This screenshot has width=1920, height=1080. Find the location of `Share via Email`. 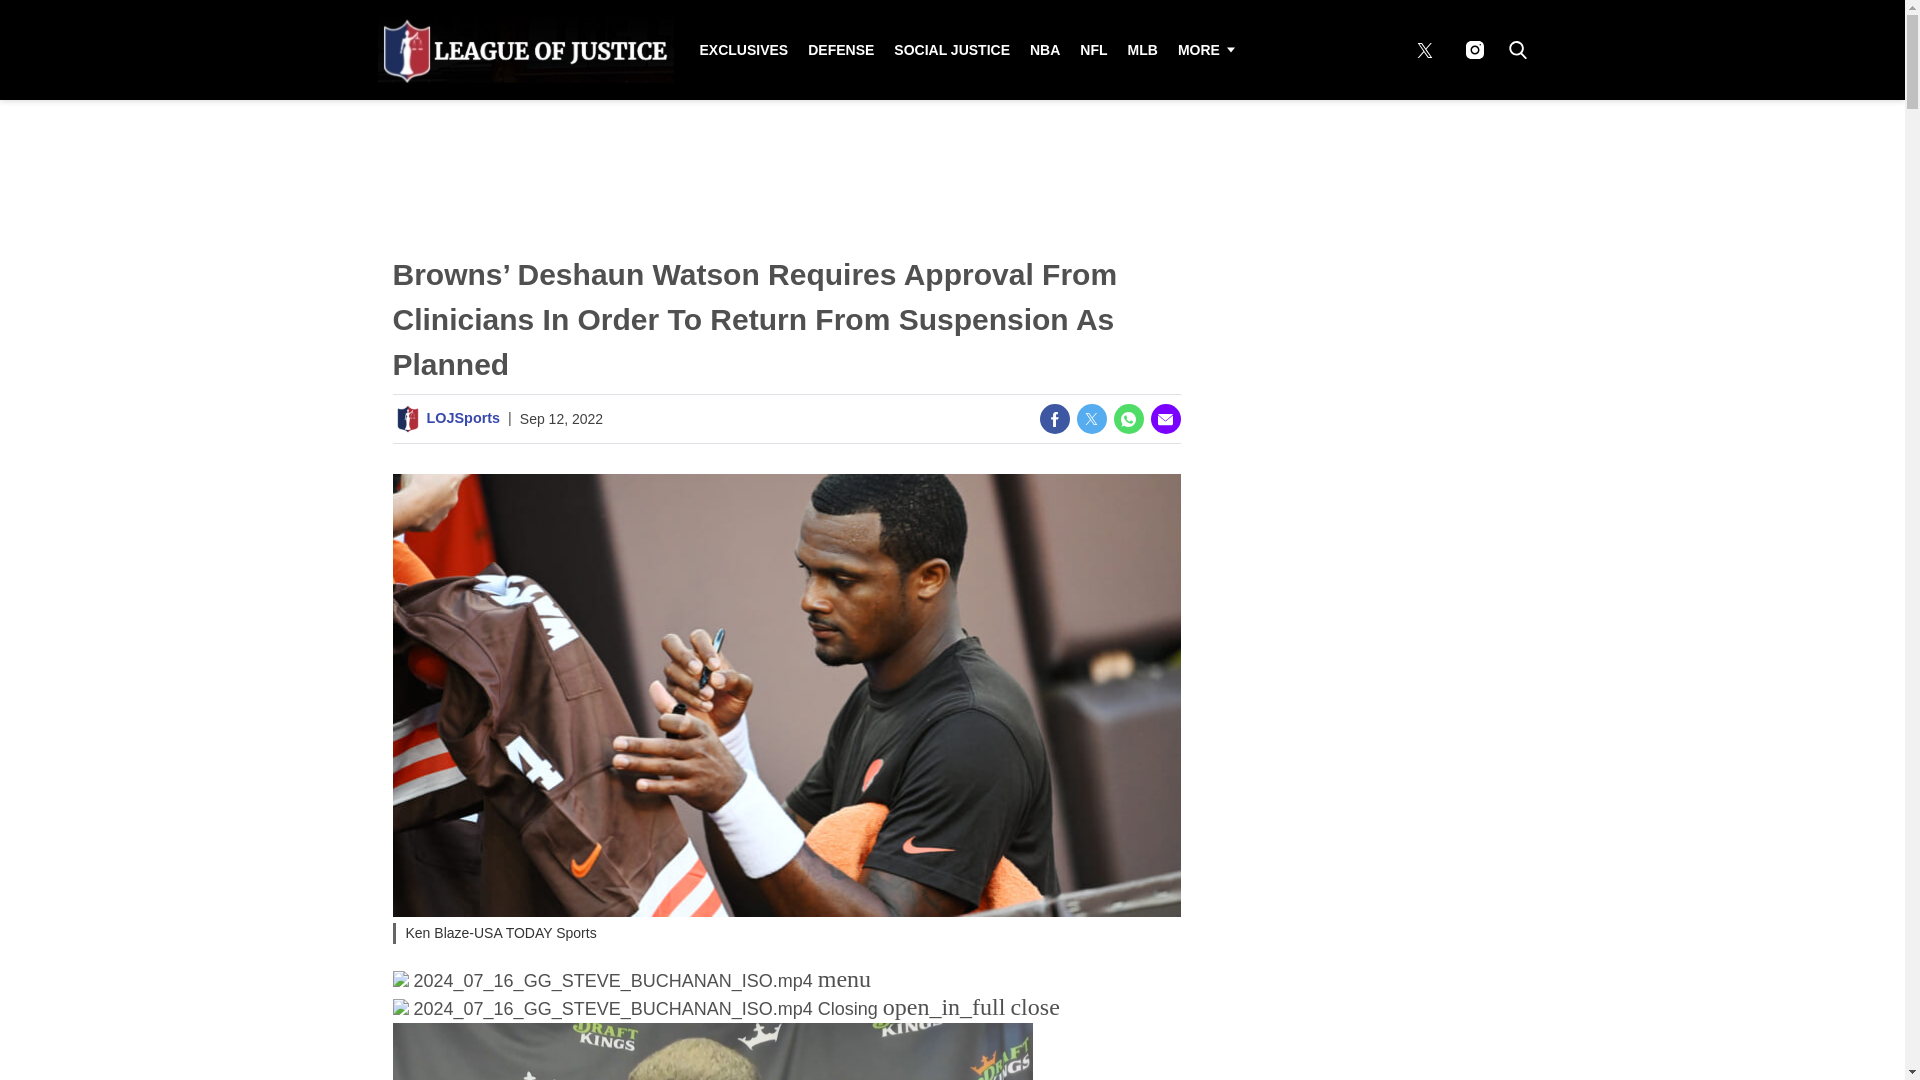

Share via Email is located at coordinates (1165, 418).